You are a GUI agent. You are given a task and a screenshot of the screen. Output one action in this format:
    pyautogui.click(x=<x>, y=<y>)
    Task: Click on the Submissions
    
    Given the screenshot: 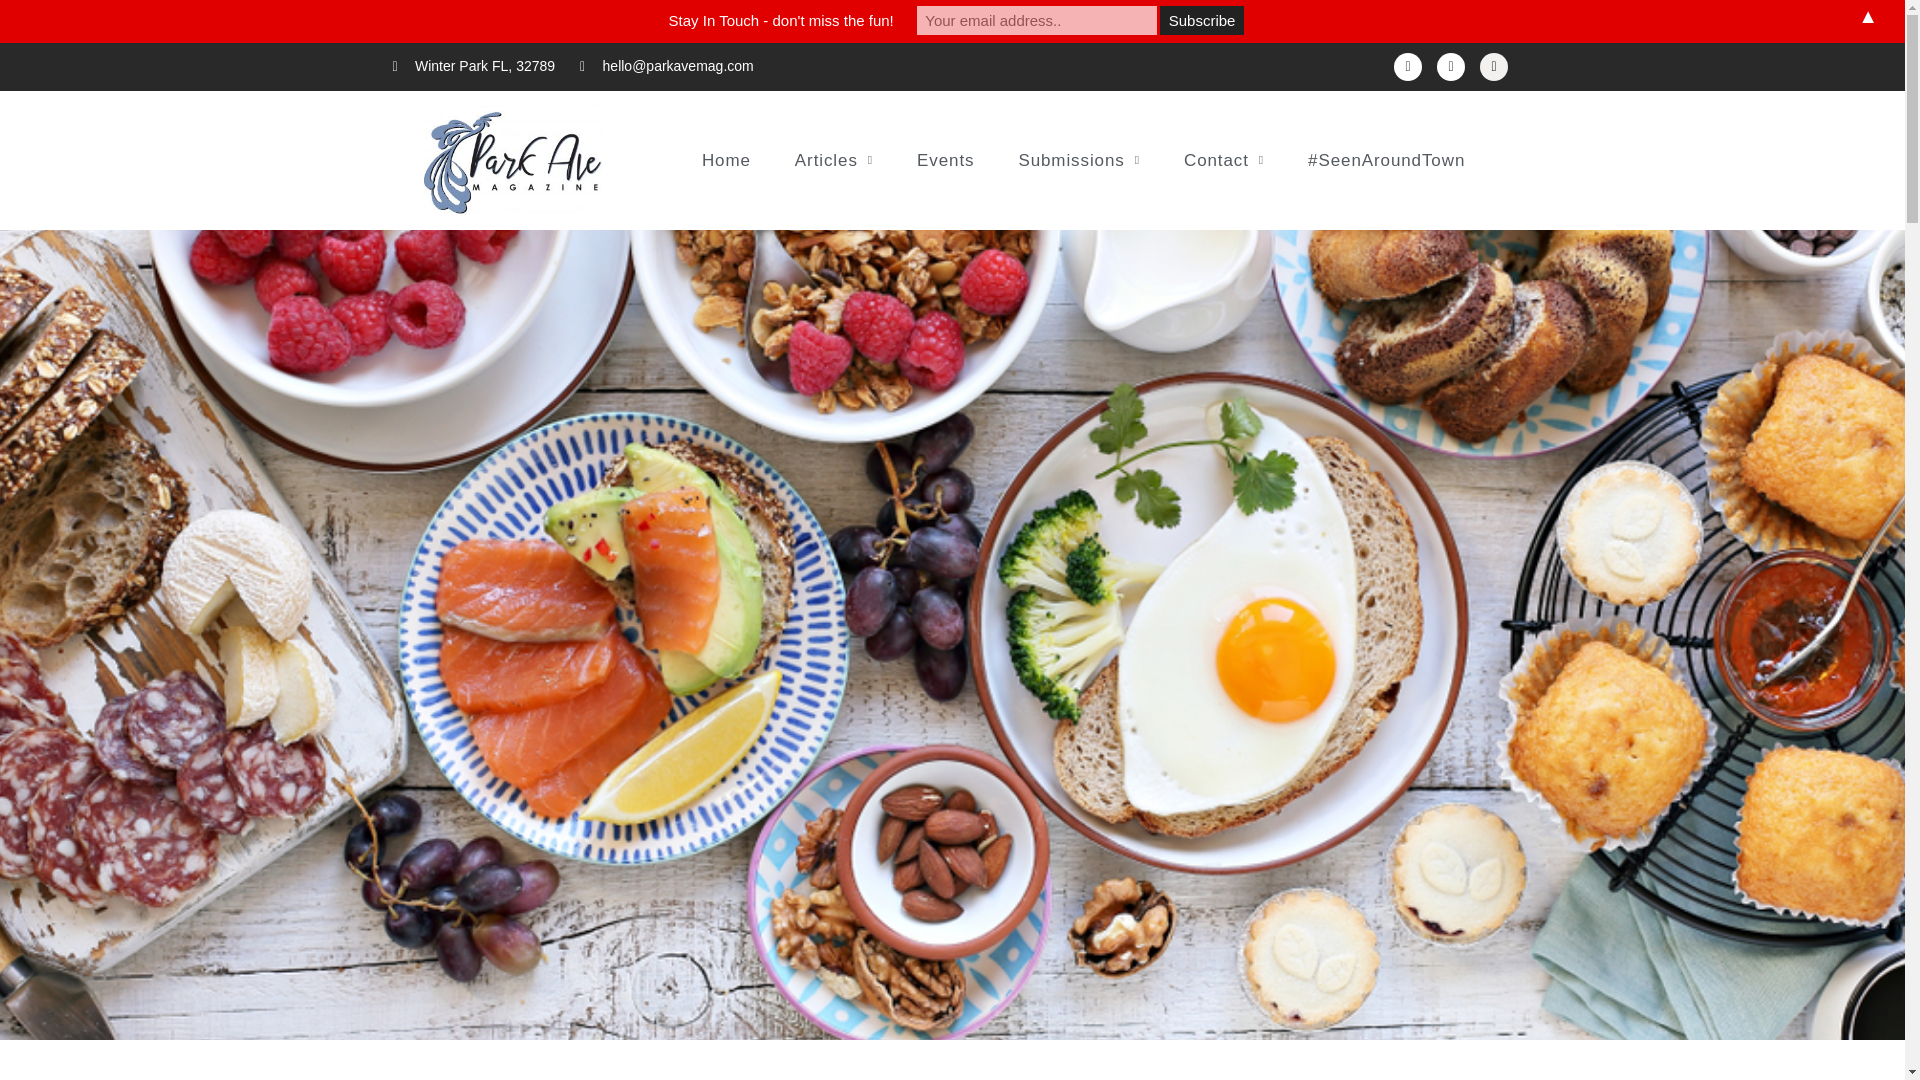 What is the action you would take?
    pyautogui.click(x=1078, y=160)
    